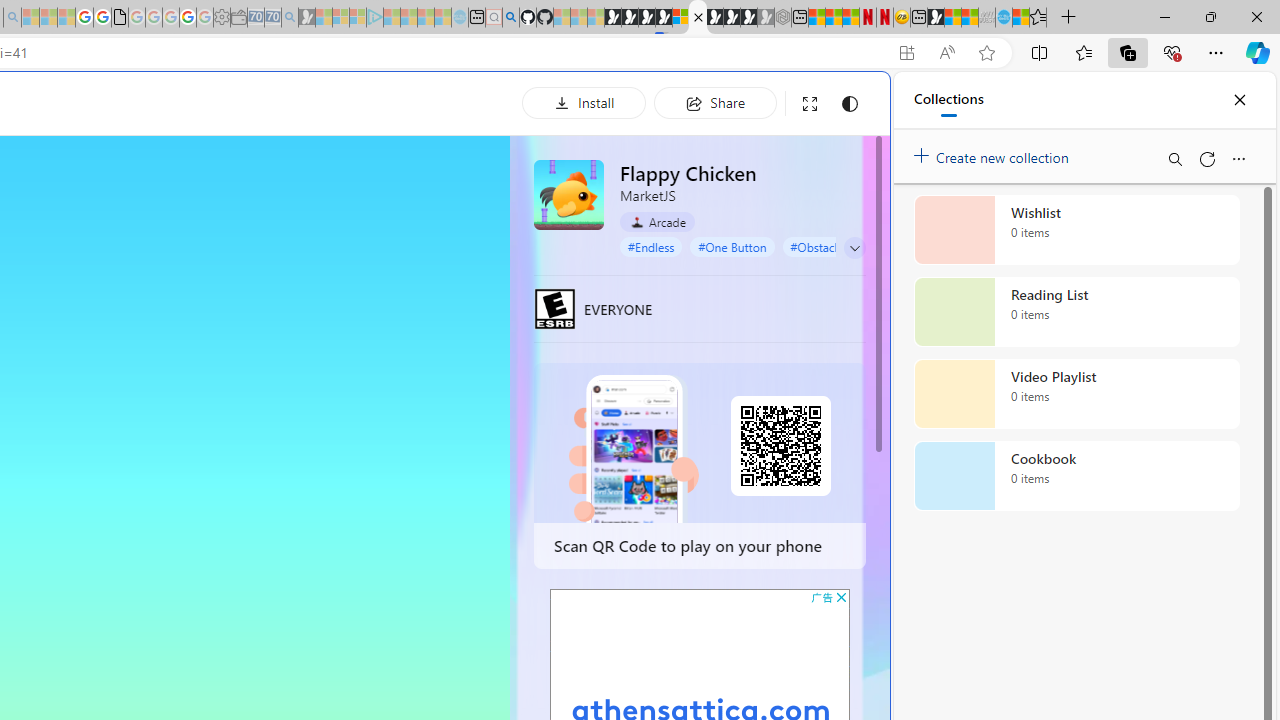 This screenshot has width=1280, height=720. Describe the element at coordinates (680, 18) in the screenshot. I see `Sign in to your account` at that location.